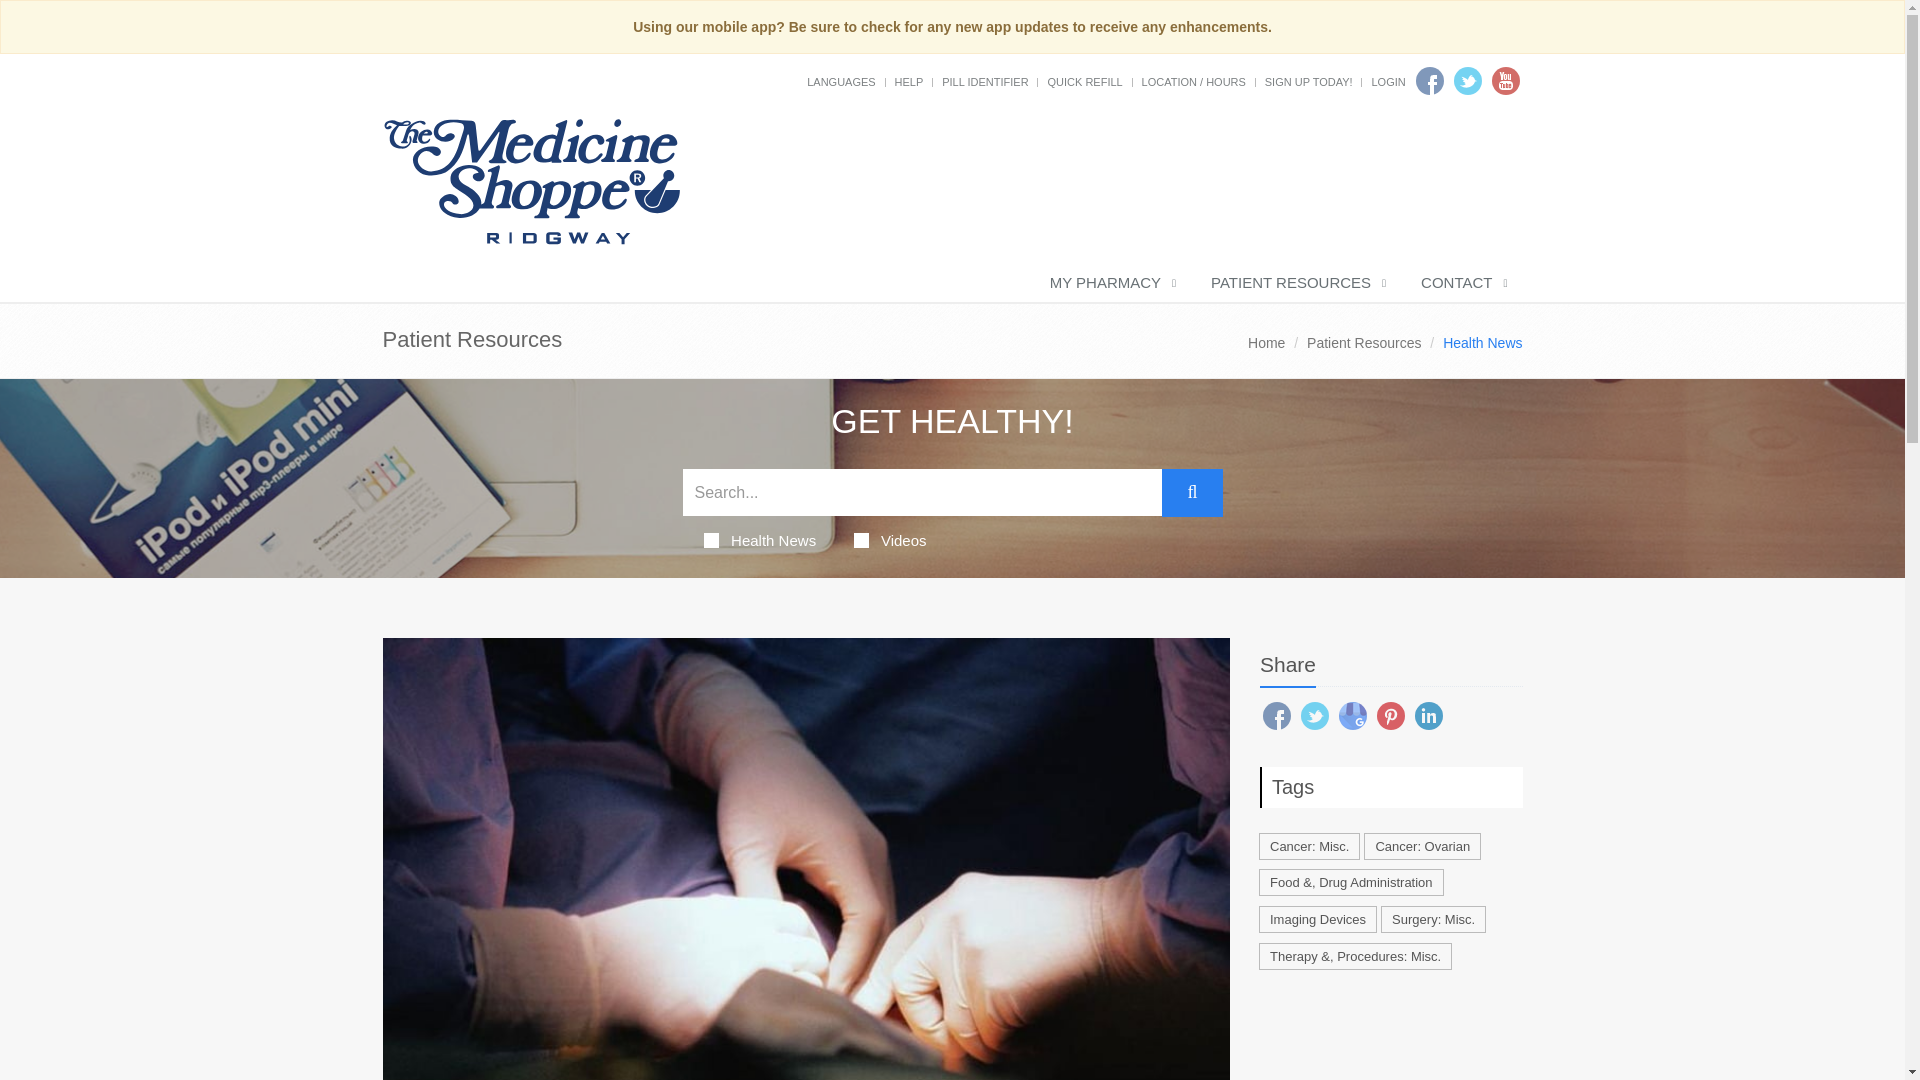 This screenshot has width=1920, height=1080. What do you see at coordinates (1388, 81) in the screenshot?
I see `LOGIN` at bounding box center [1388, 81].